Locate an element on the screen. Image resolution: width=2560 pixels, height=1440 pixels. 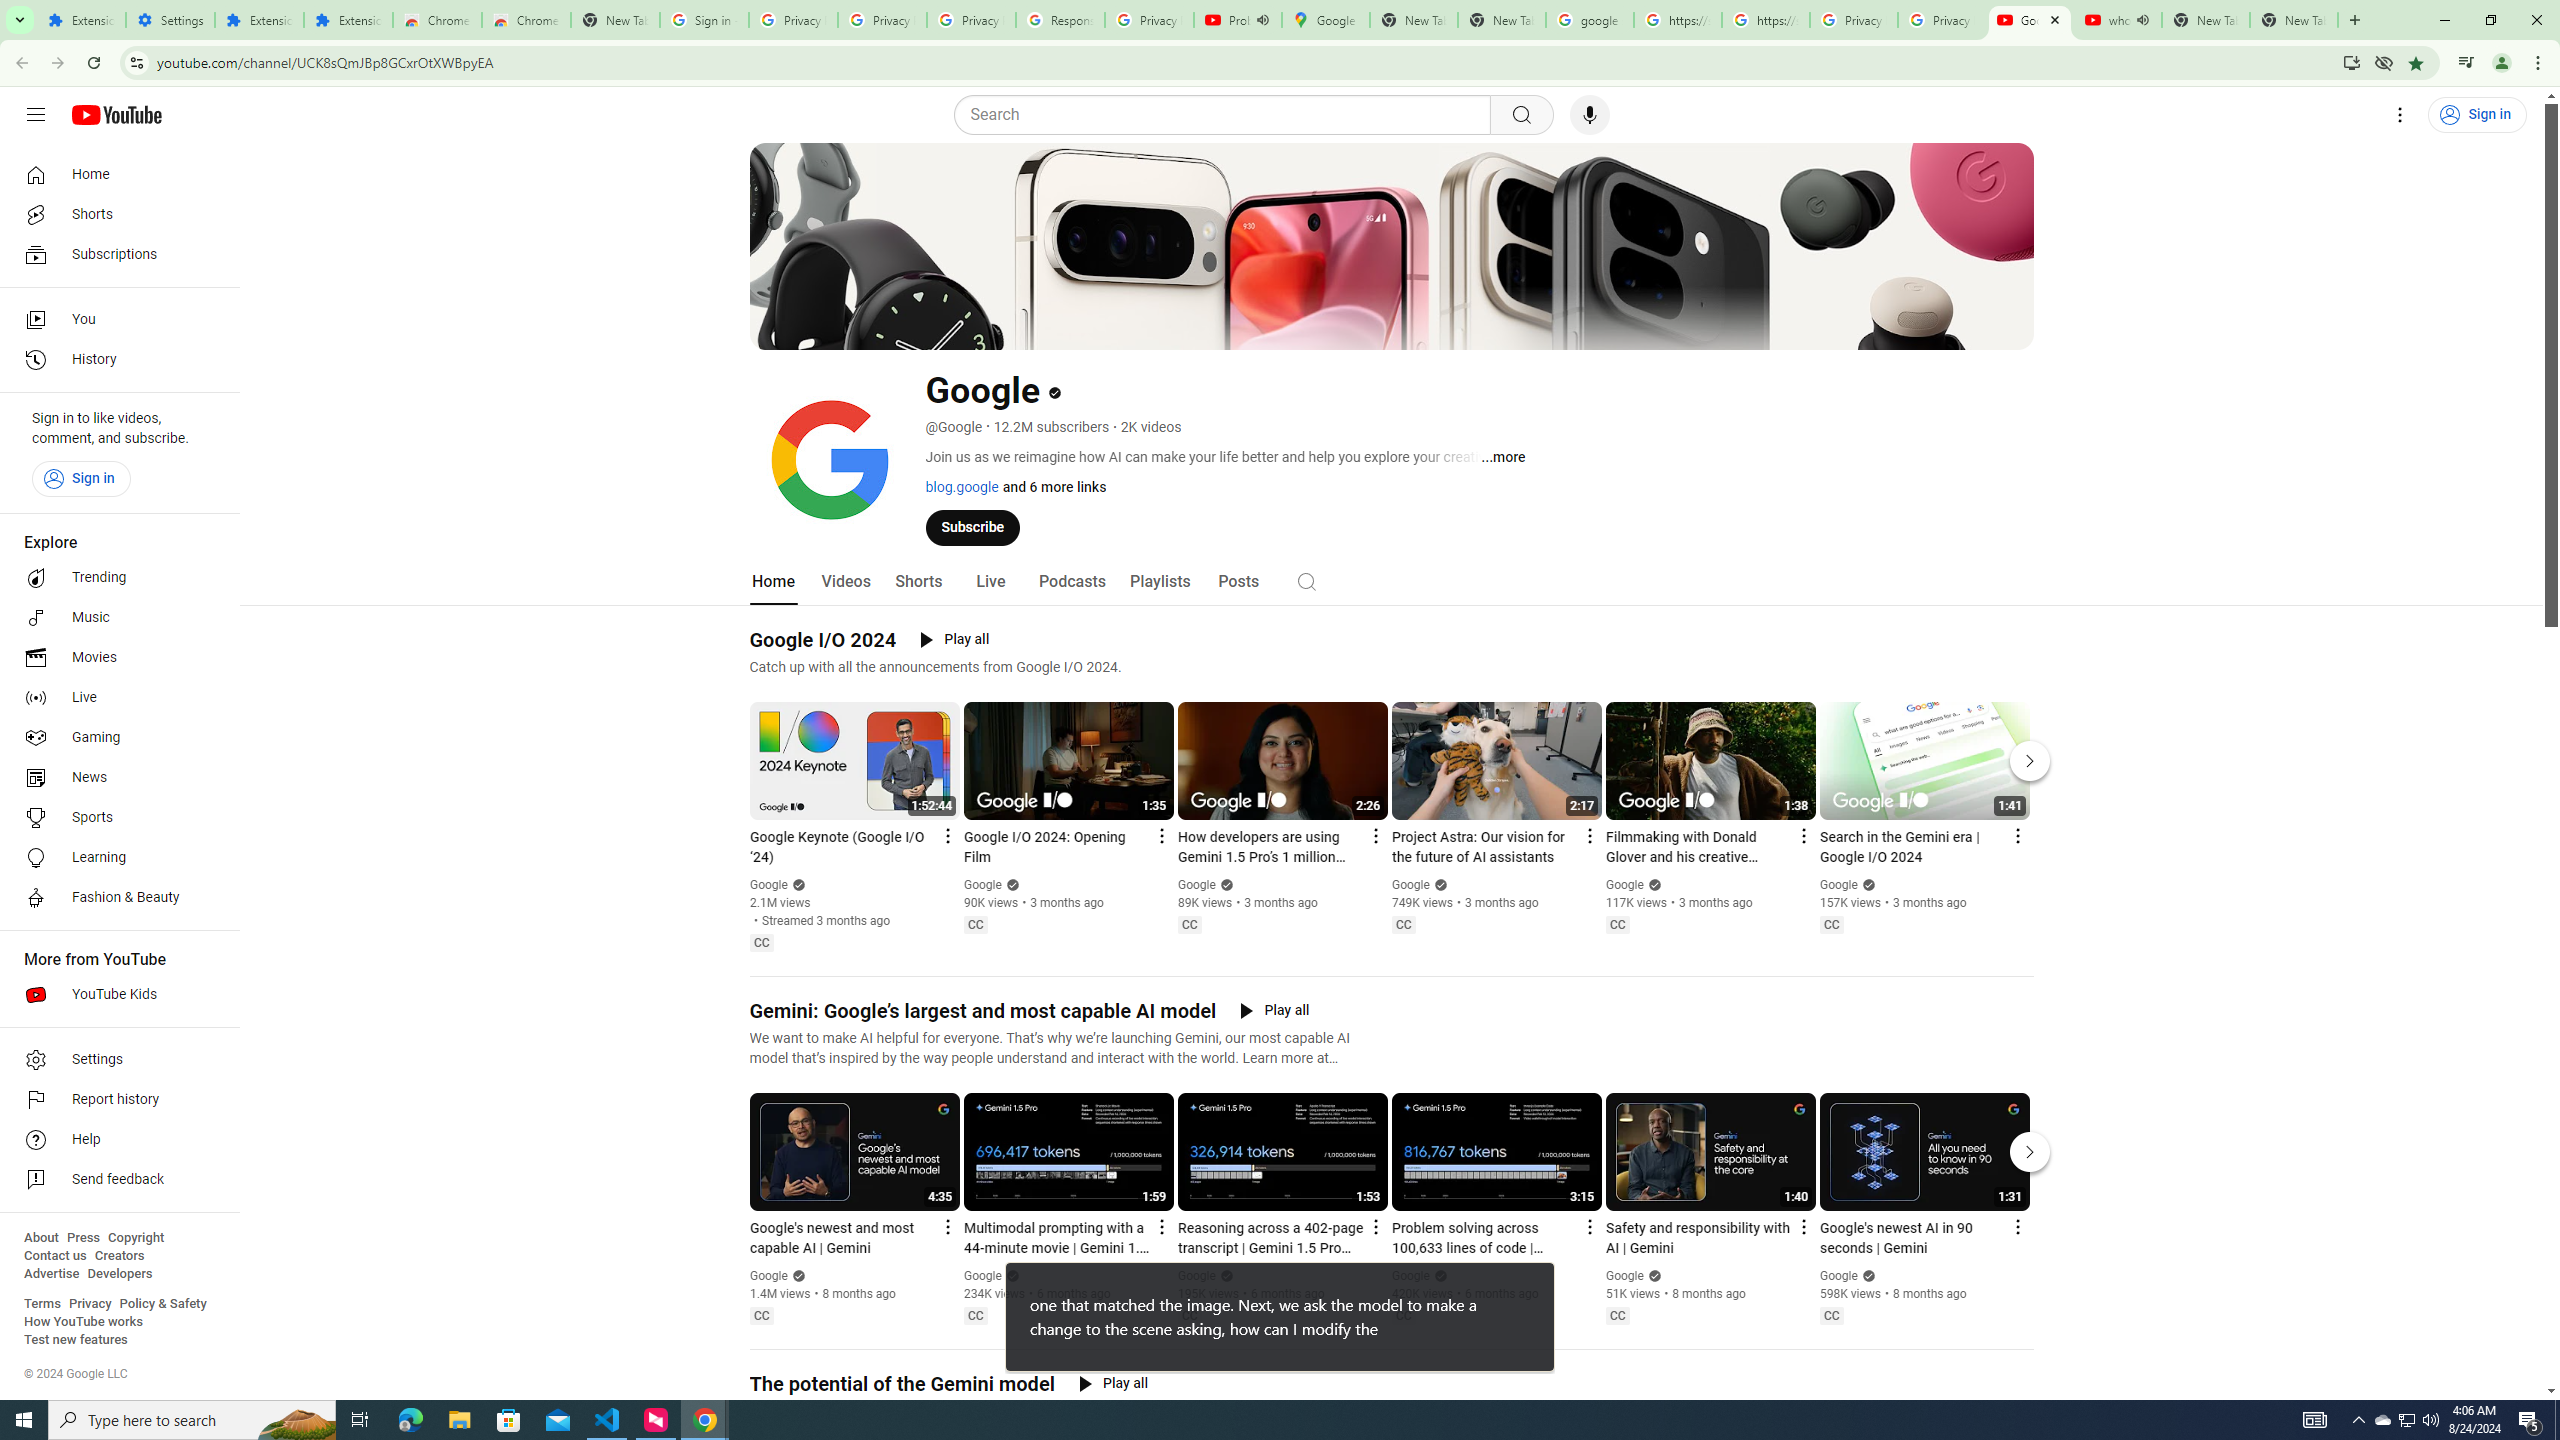
About is located at coordinates (40, 1238).